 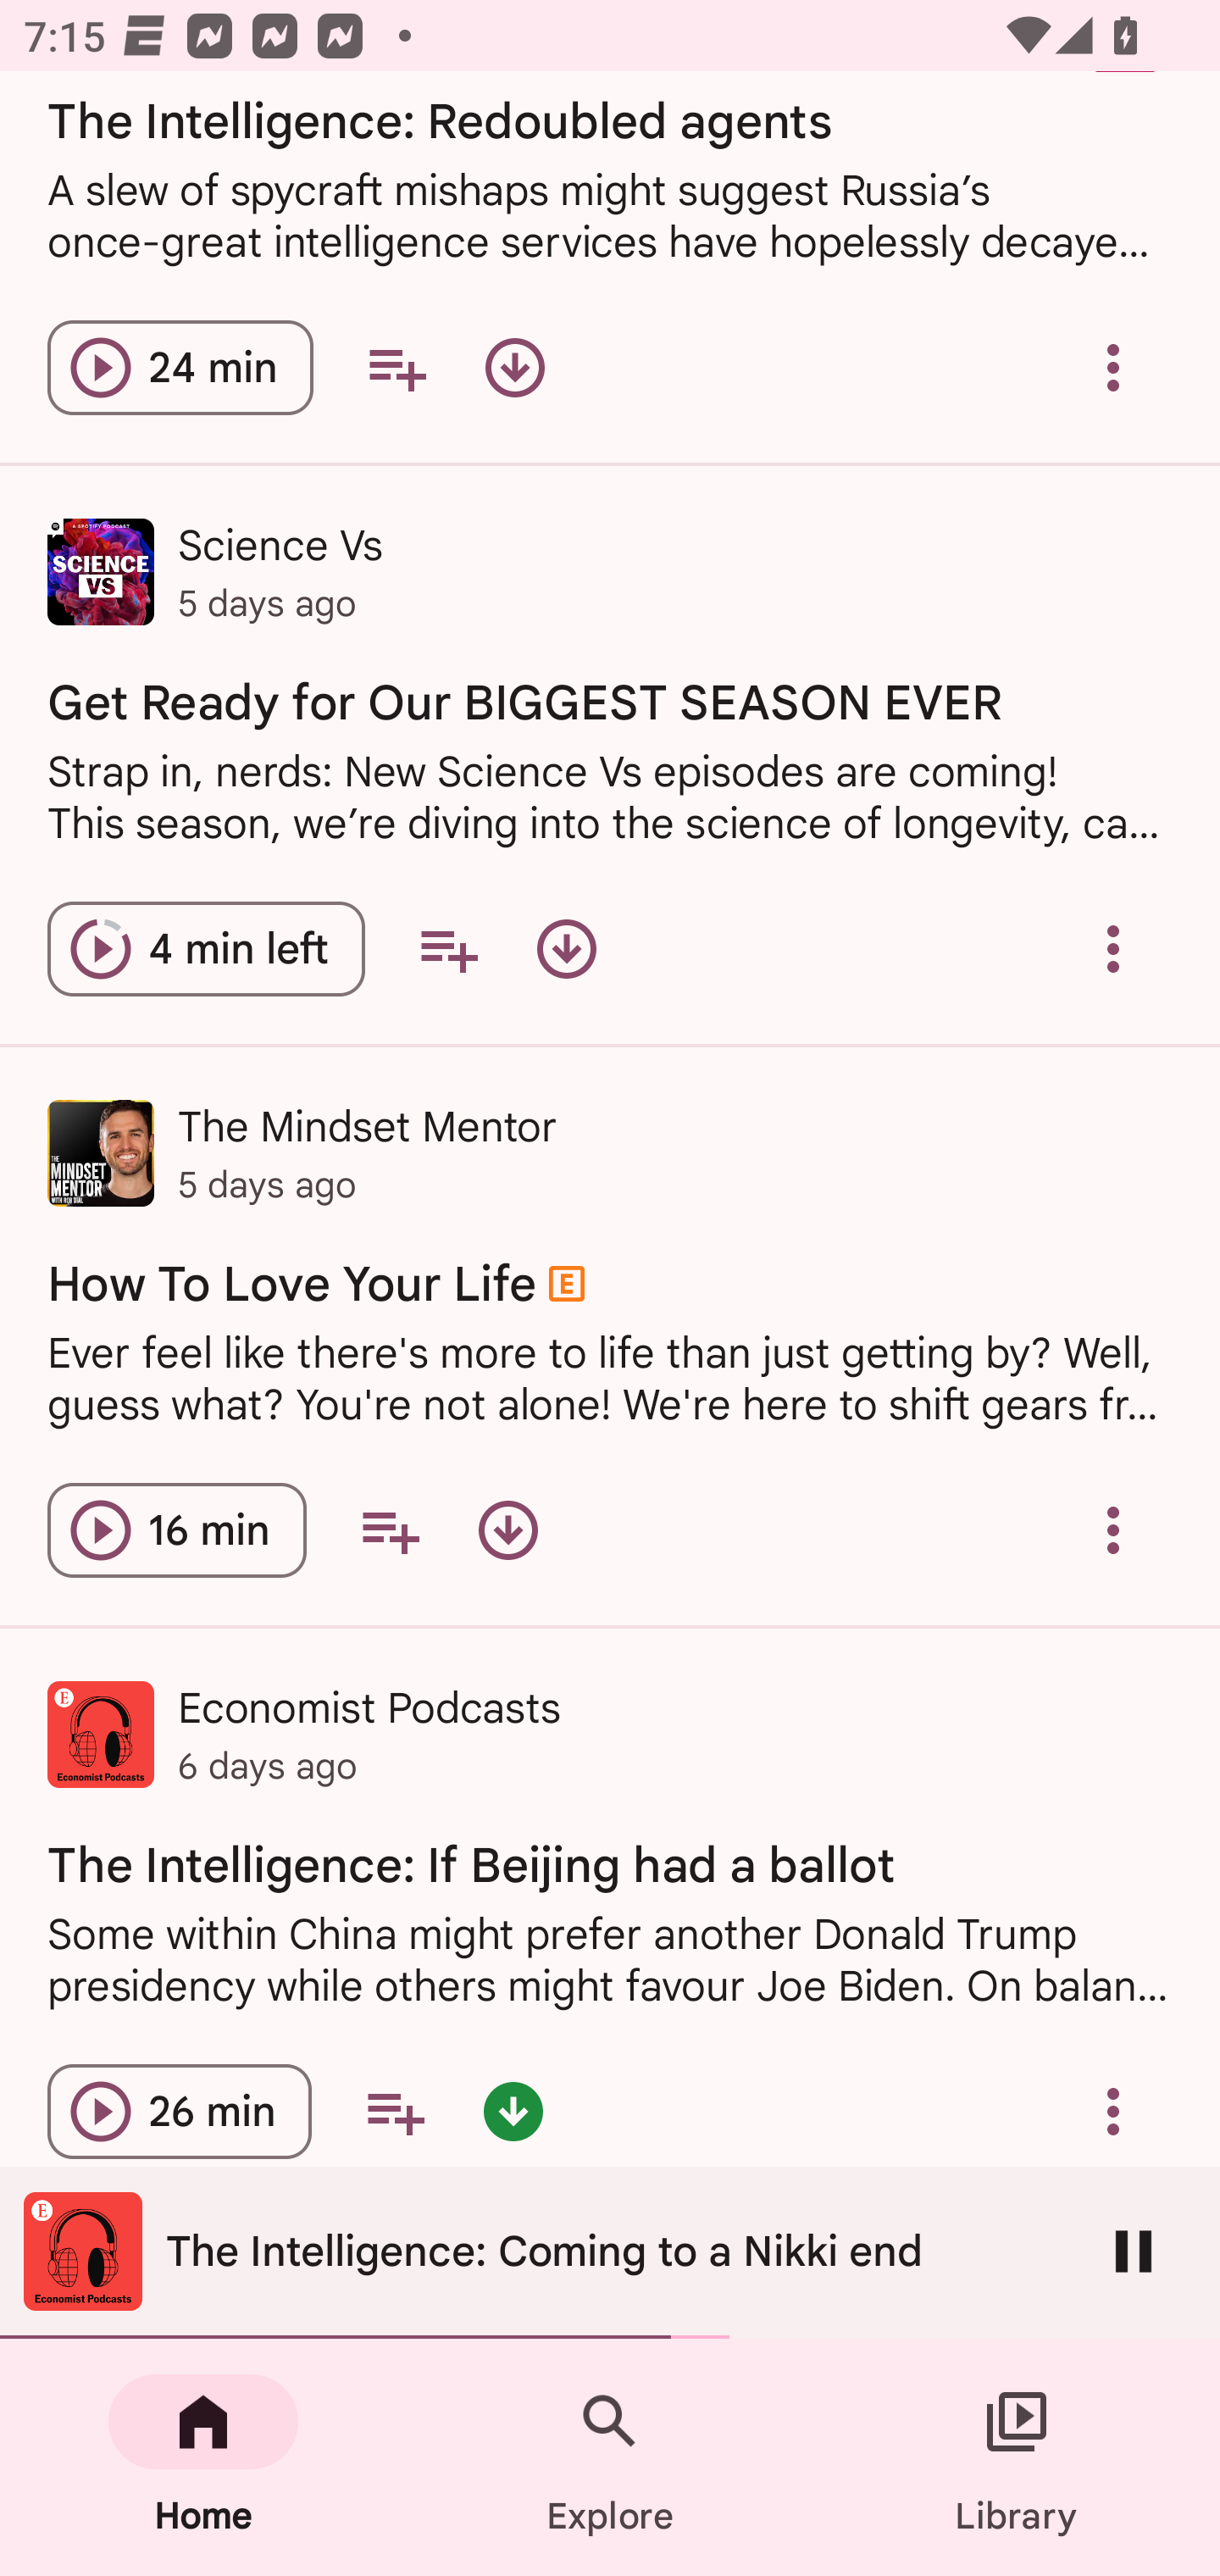 I want to click on Overflow menu, so click(x=1113, y=366).